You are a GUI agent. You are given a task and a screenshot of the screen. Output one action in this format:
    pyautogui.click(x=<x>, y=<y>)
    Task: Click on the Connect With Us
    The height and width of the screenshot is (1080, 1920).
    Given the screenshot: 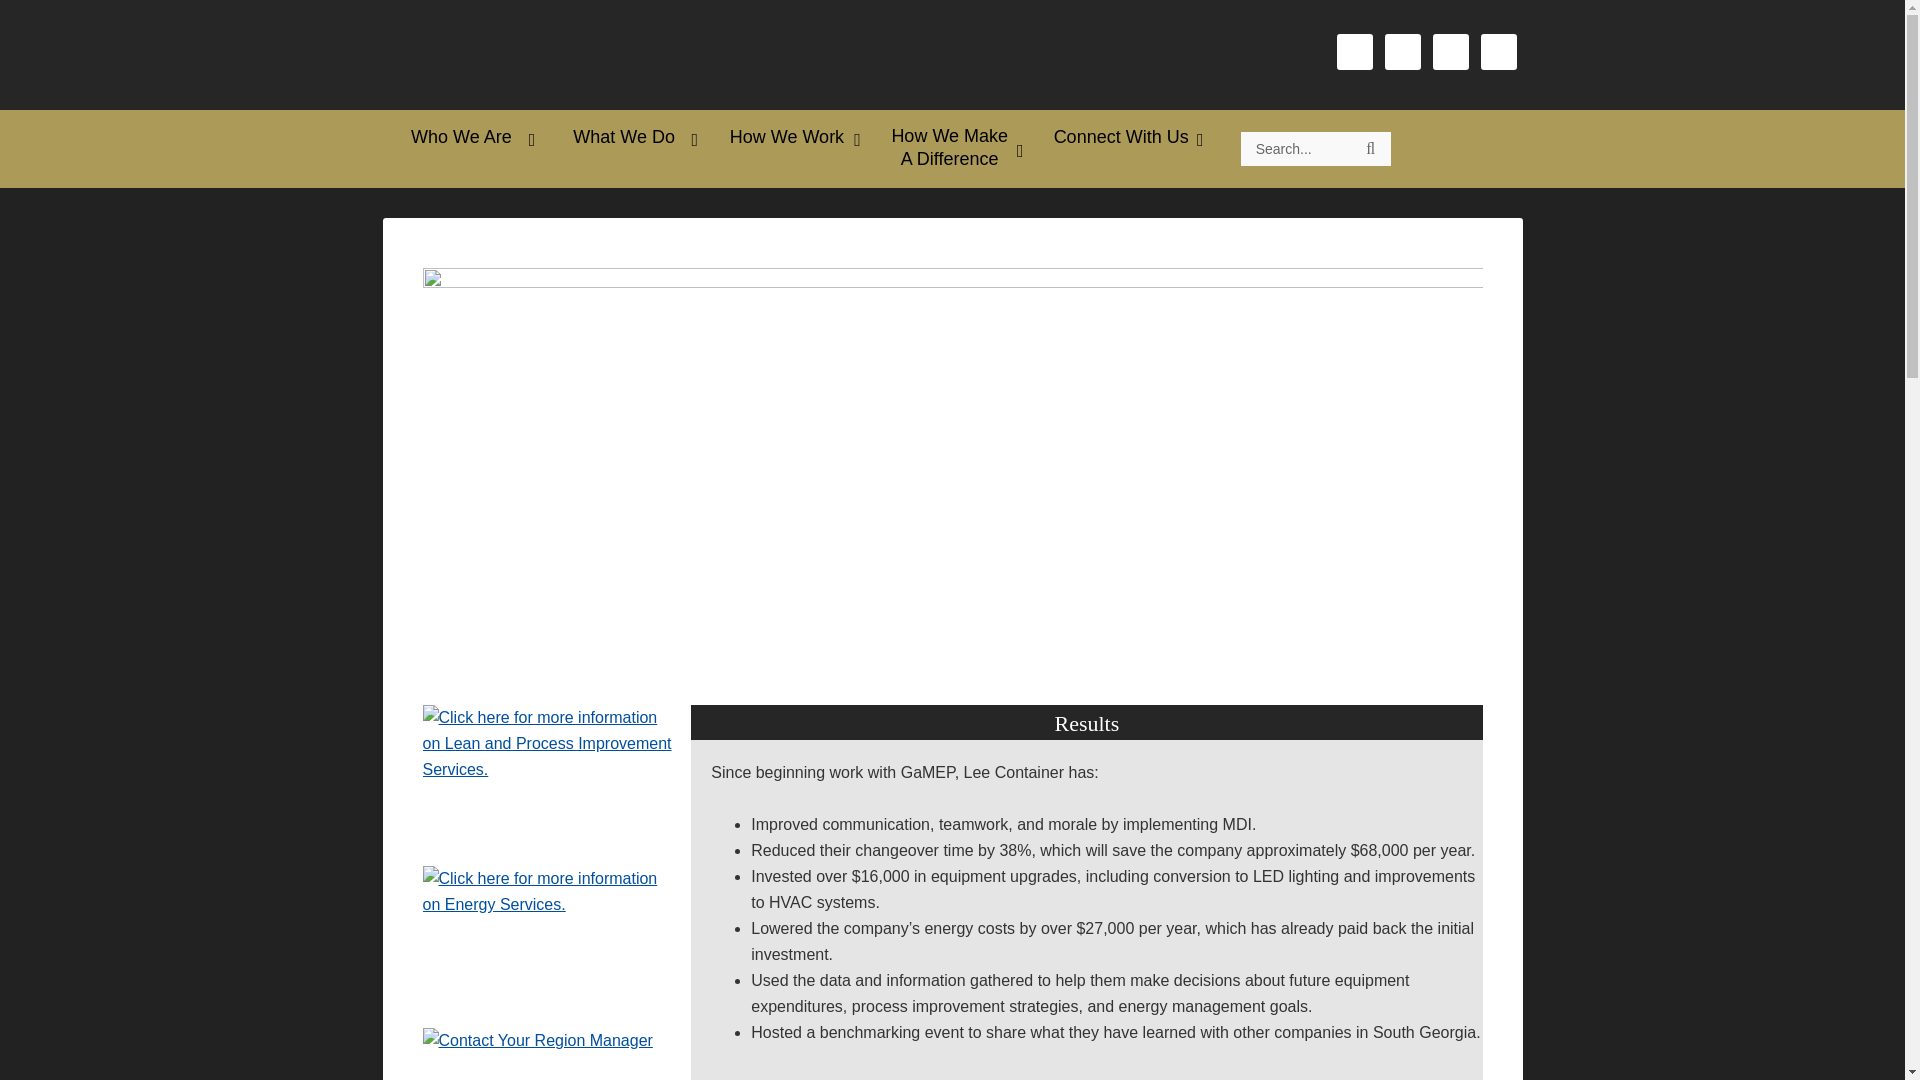 What is the action you would take?
    pyautogui.click(x=1124, y=137)
    